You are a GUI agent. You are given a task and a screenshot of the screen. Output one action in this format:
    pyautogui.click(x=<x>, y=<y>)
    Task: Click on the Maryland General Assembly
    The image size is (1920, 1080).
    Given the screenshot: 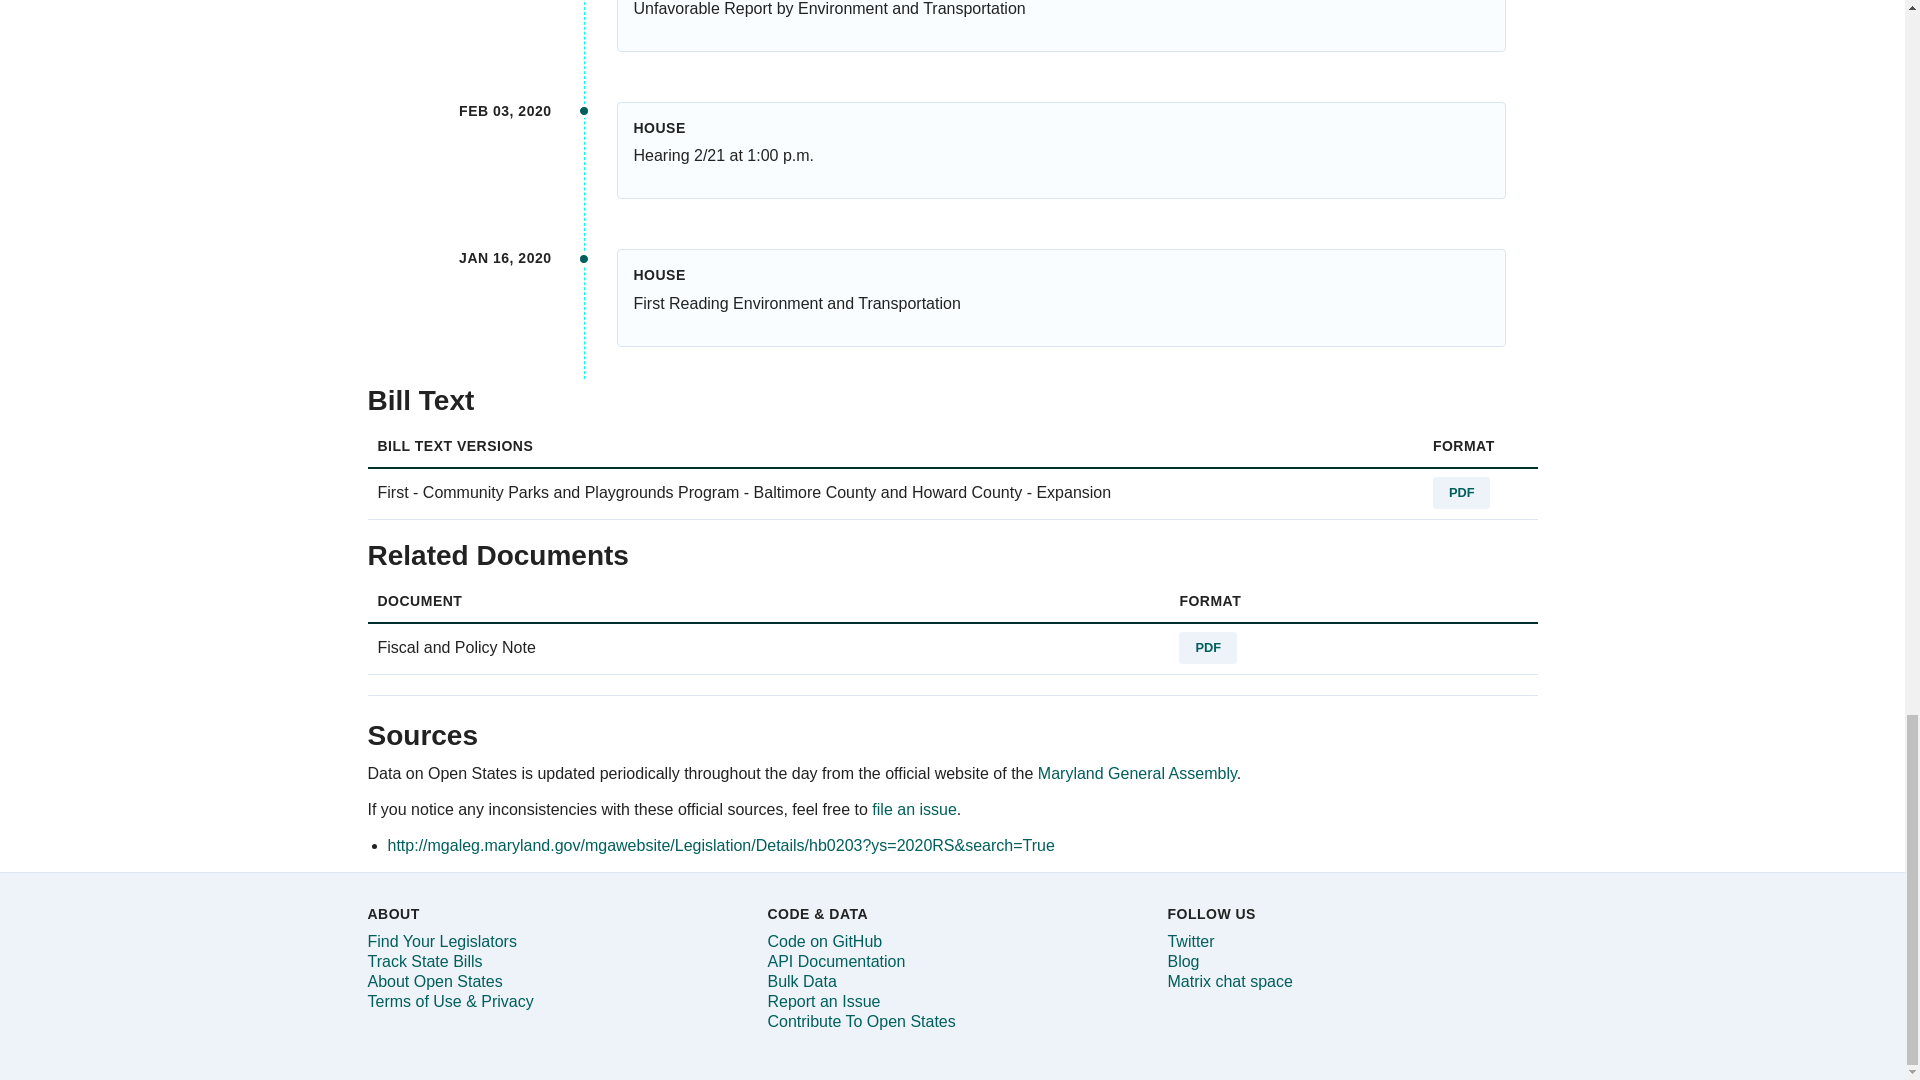 What is the action you would take?
    pyautogui.click(x=1137, y=772)
    